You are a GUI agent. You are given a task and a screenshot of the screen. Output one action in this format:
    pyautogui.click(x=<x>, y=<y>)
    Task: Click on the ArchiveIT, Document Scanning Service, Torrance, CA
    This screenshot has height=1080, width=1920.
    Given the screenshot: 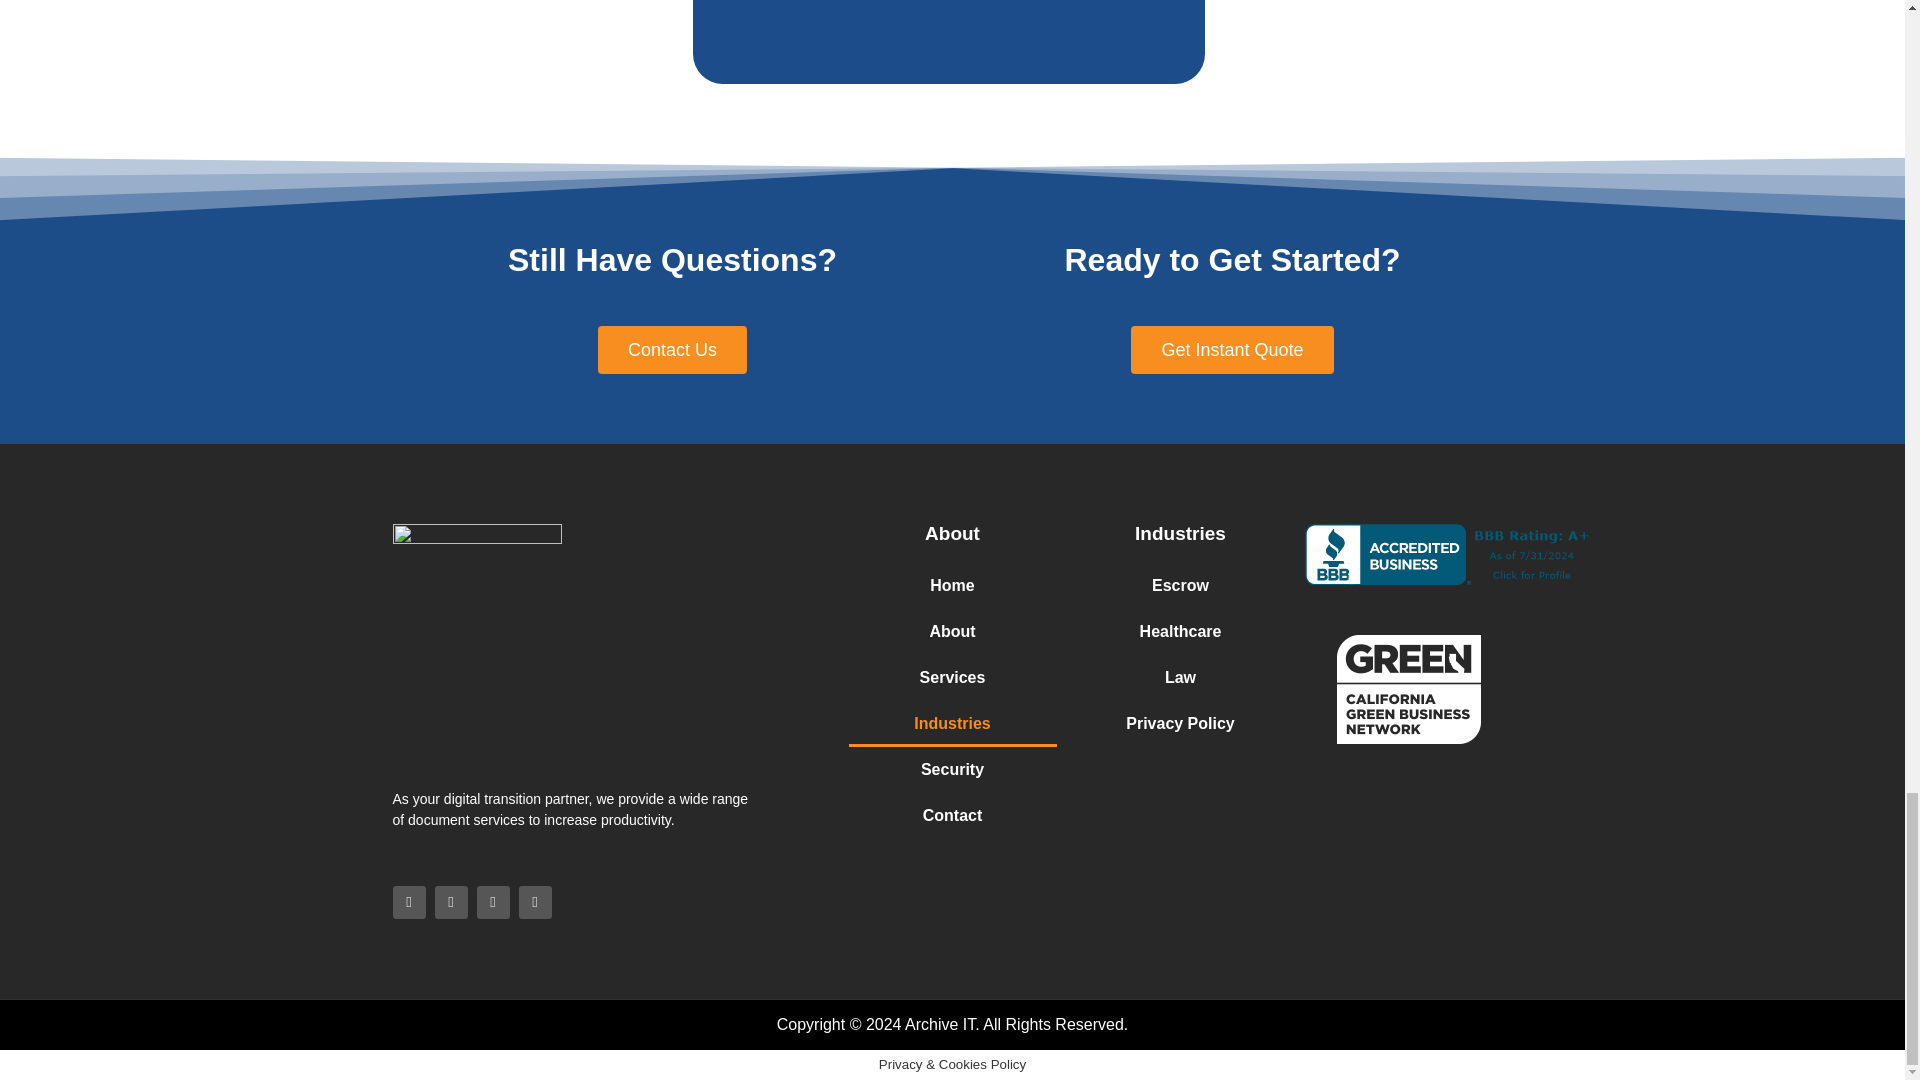 What is the action you would take?
    pyautogui.click(x=1450, y=554)
    